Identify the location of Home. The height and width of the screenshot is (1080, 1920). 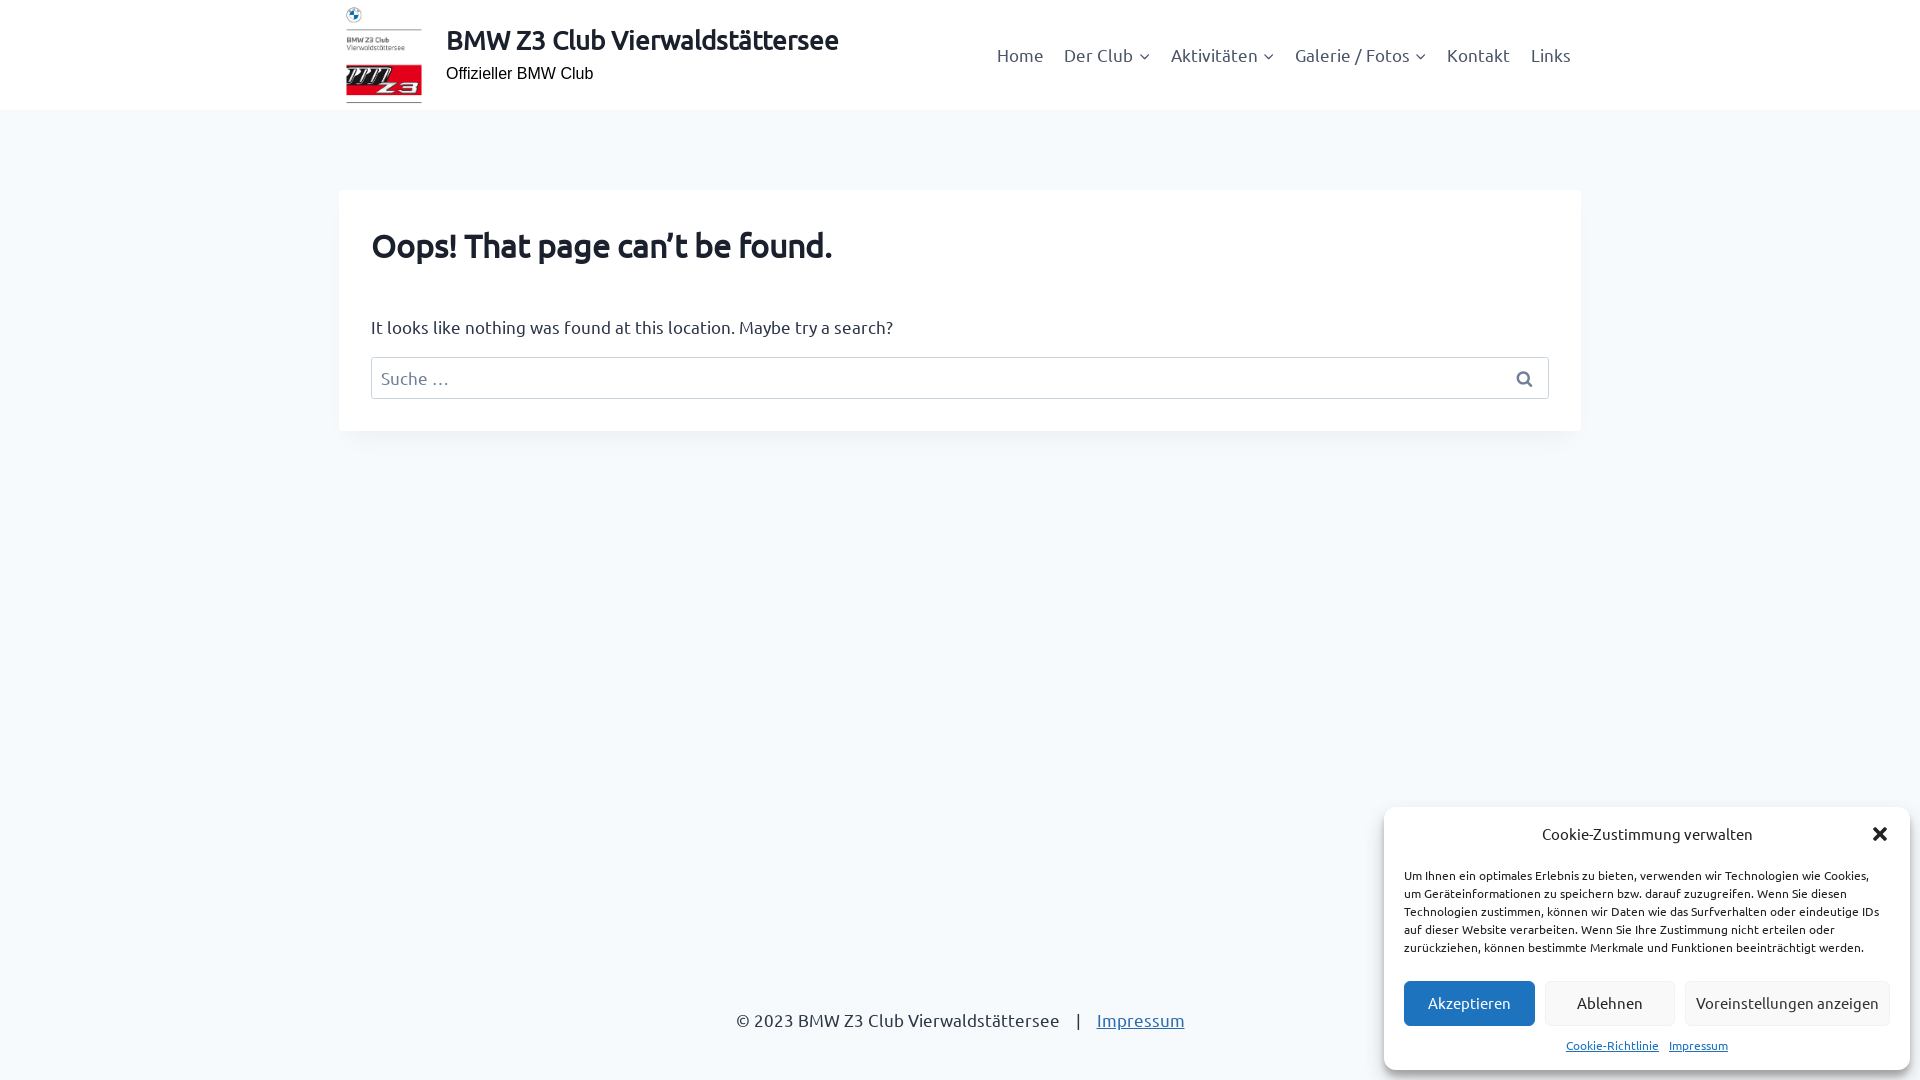
(1020, 55).